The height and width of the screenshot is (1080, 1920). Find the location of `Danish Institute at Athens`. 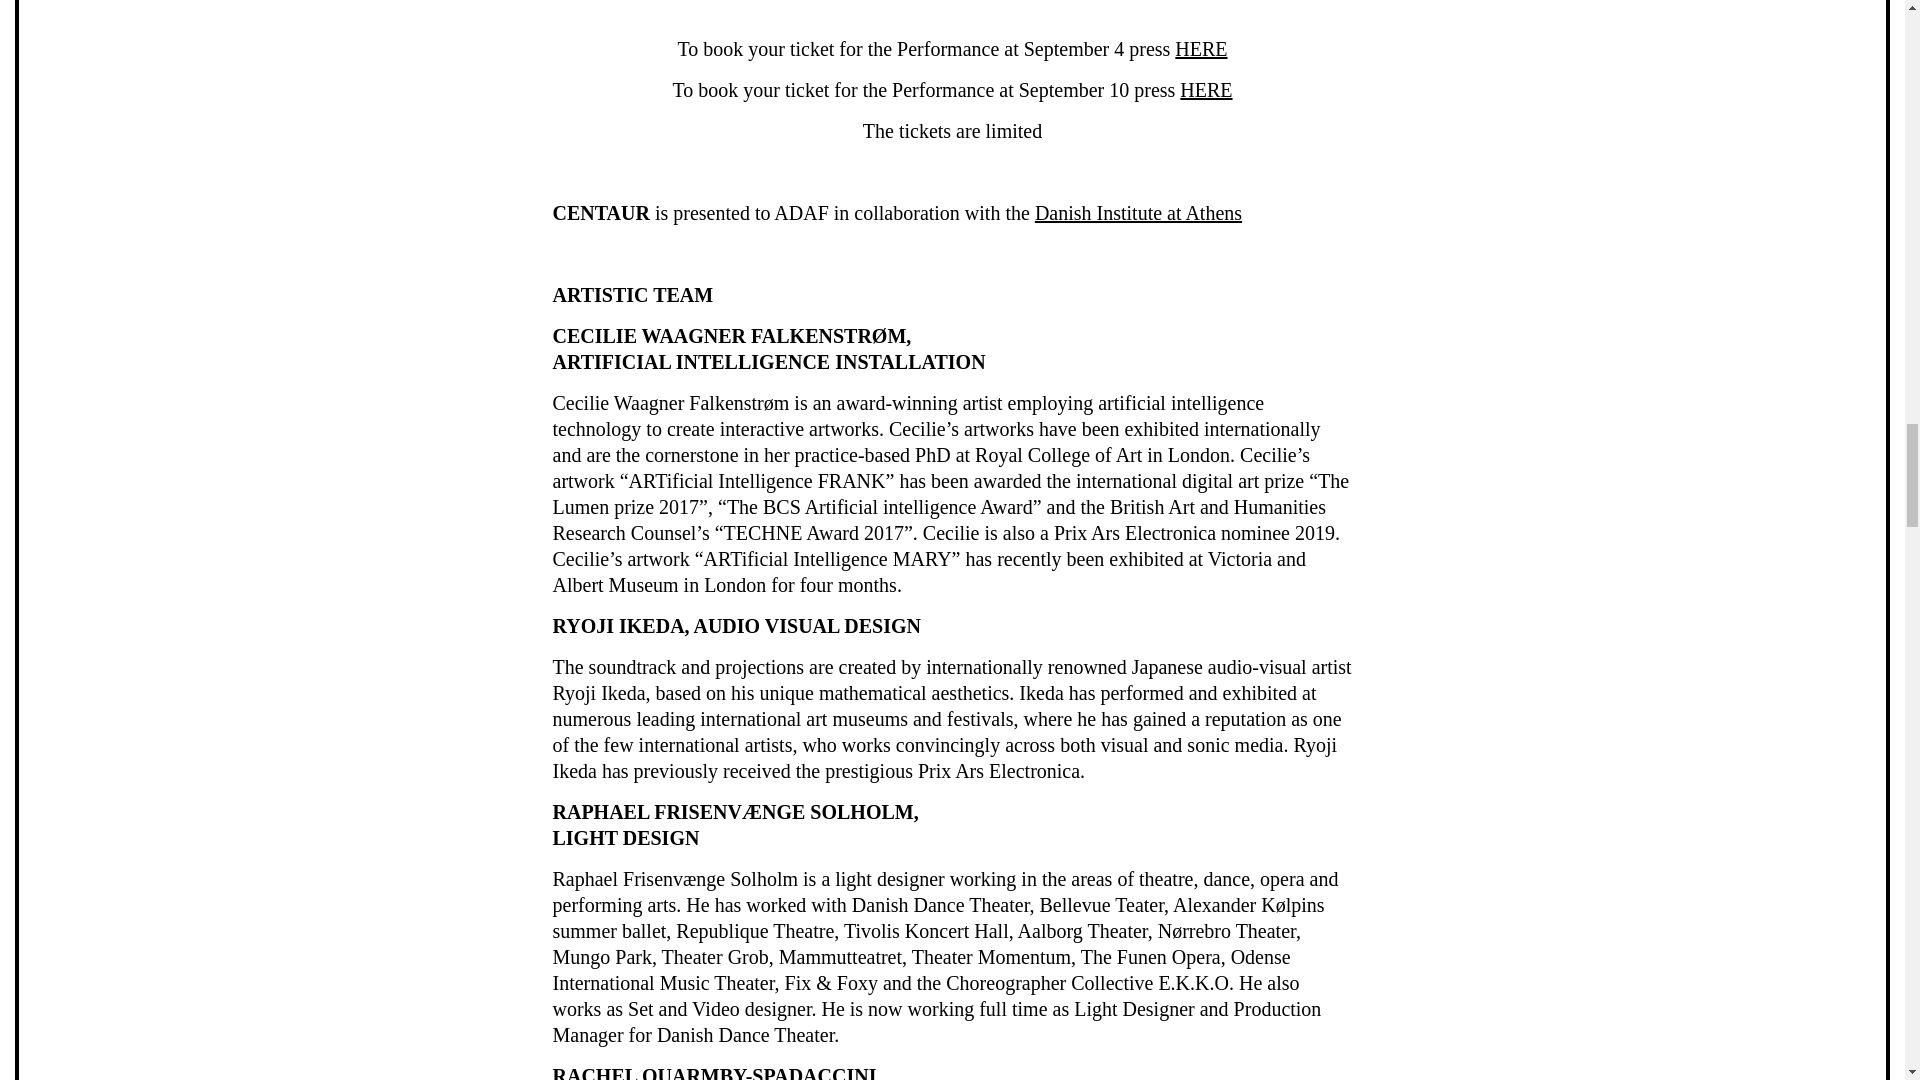

Danish Institute at Athens is located at coordinates (1138, 212).